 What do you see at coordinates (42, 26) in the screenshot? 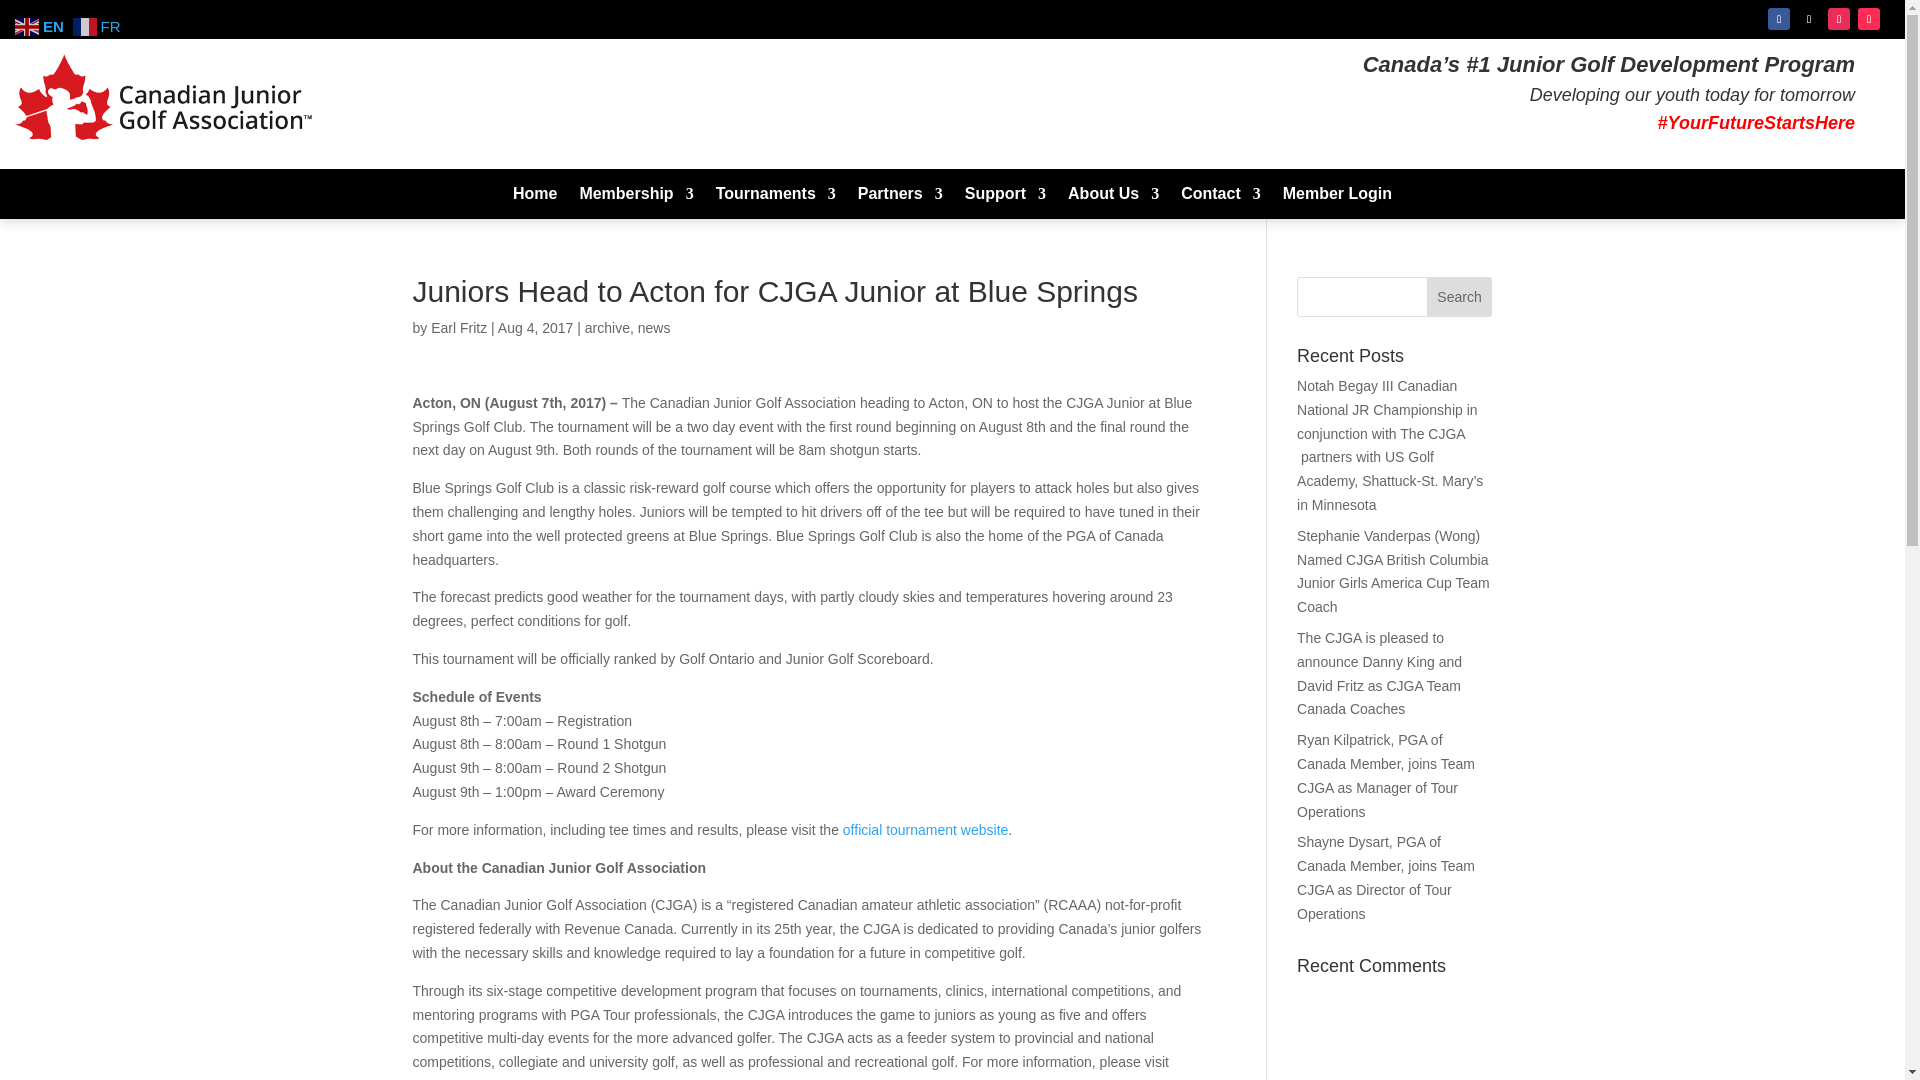
I see `English` at bounding box center [42, 26].